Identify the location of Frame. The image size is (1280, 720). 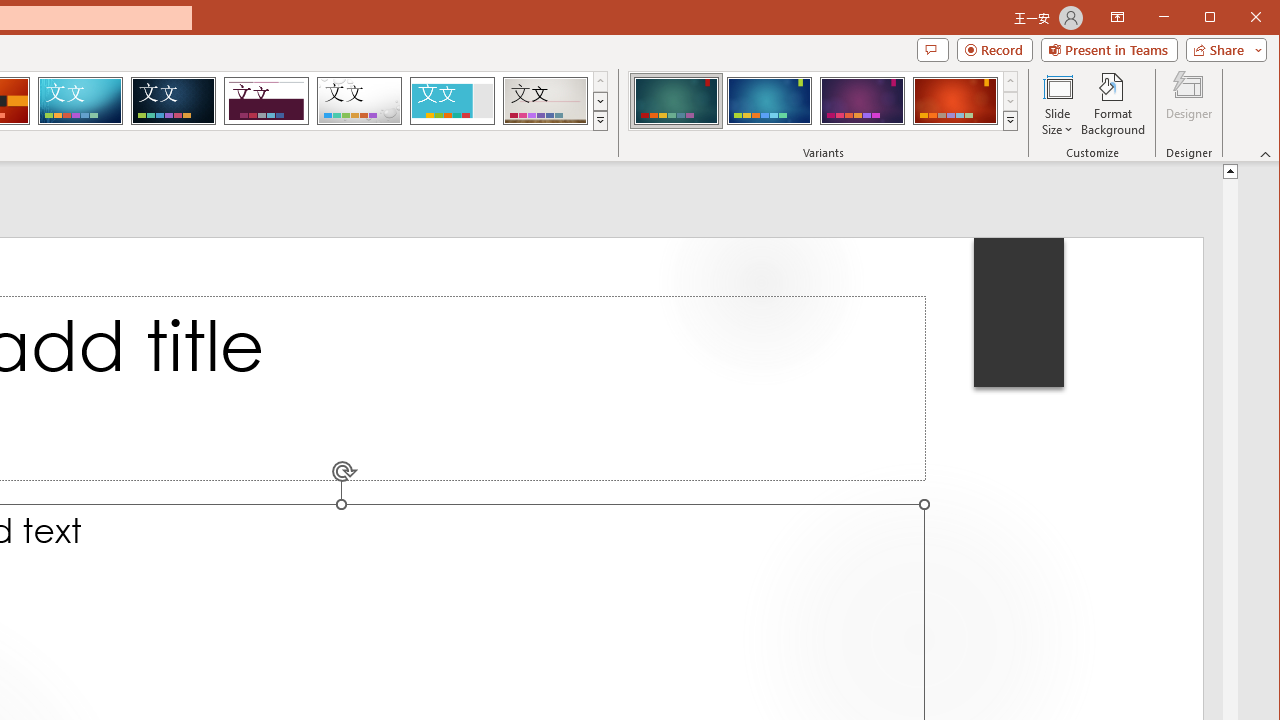
(452, 100).